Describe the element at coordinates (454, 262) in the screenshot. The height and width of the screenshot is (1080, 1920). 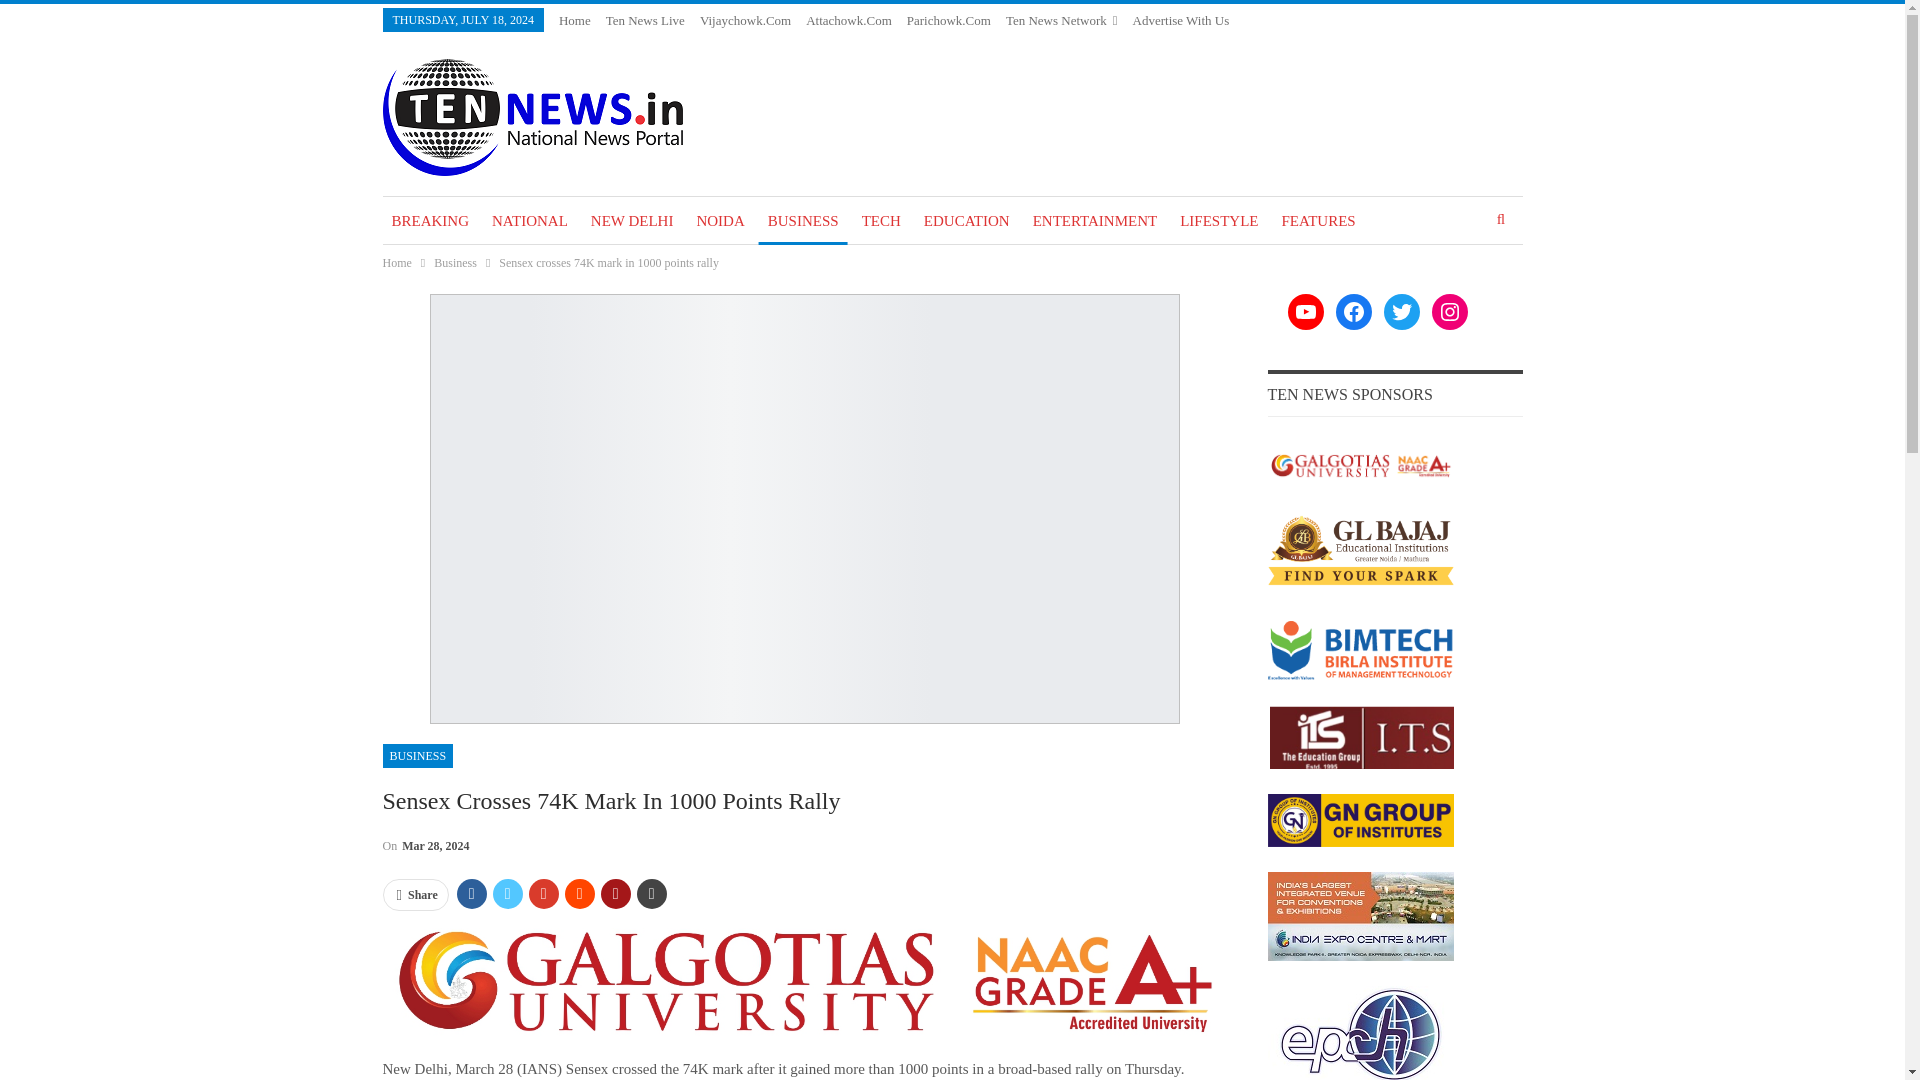
I see `Business` at that location.